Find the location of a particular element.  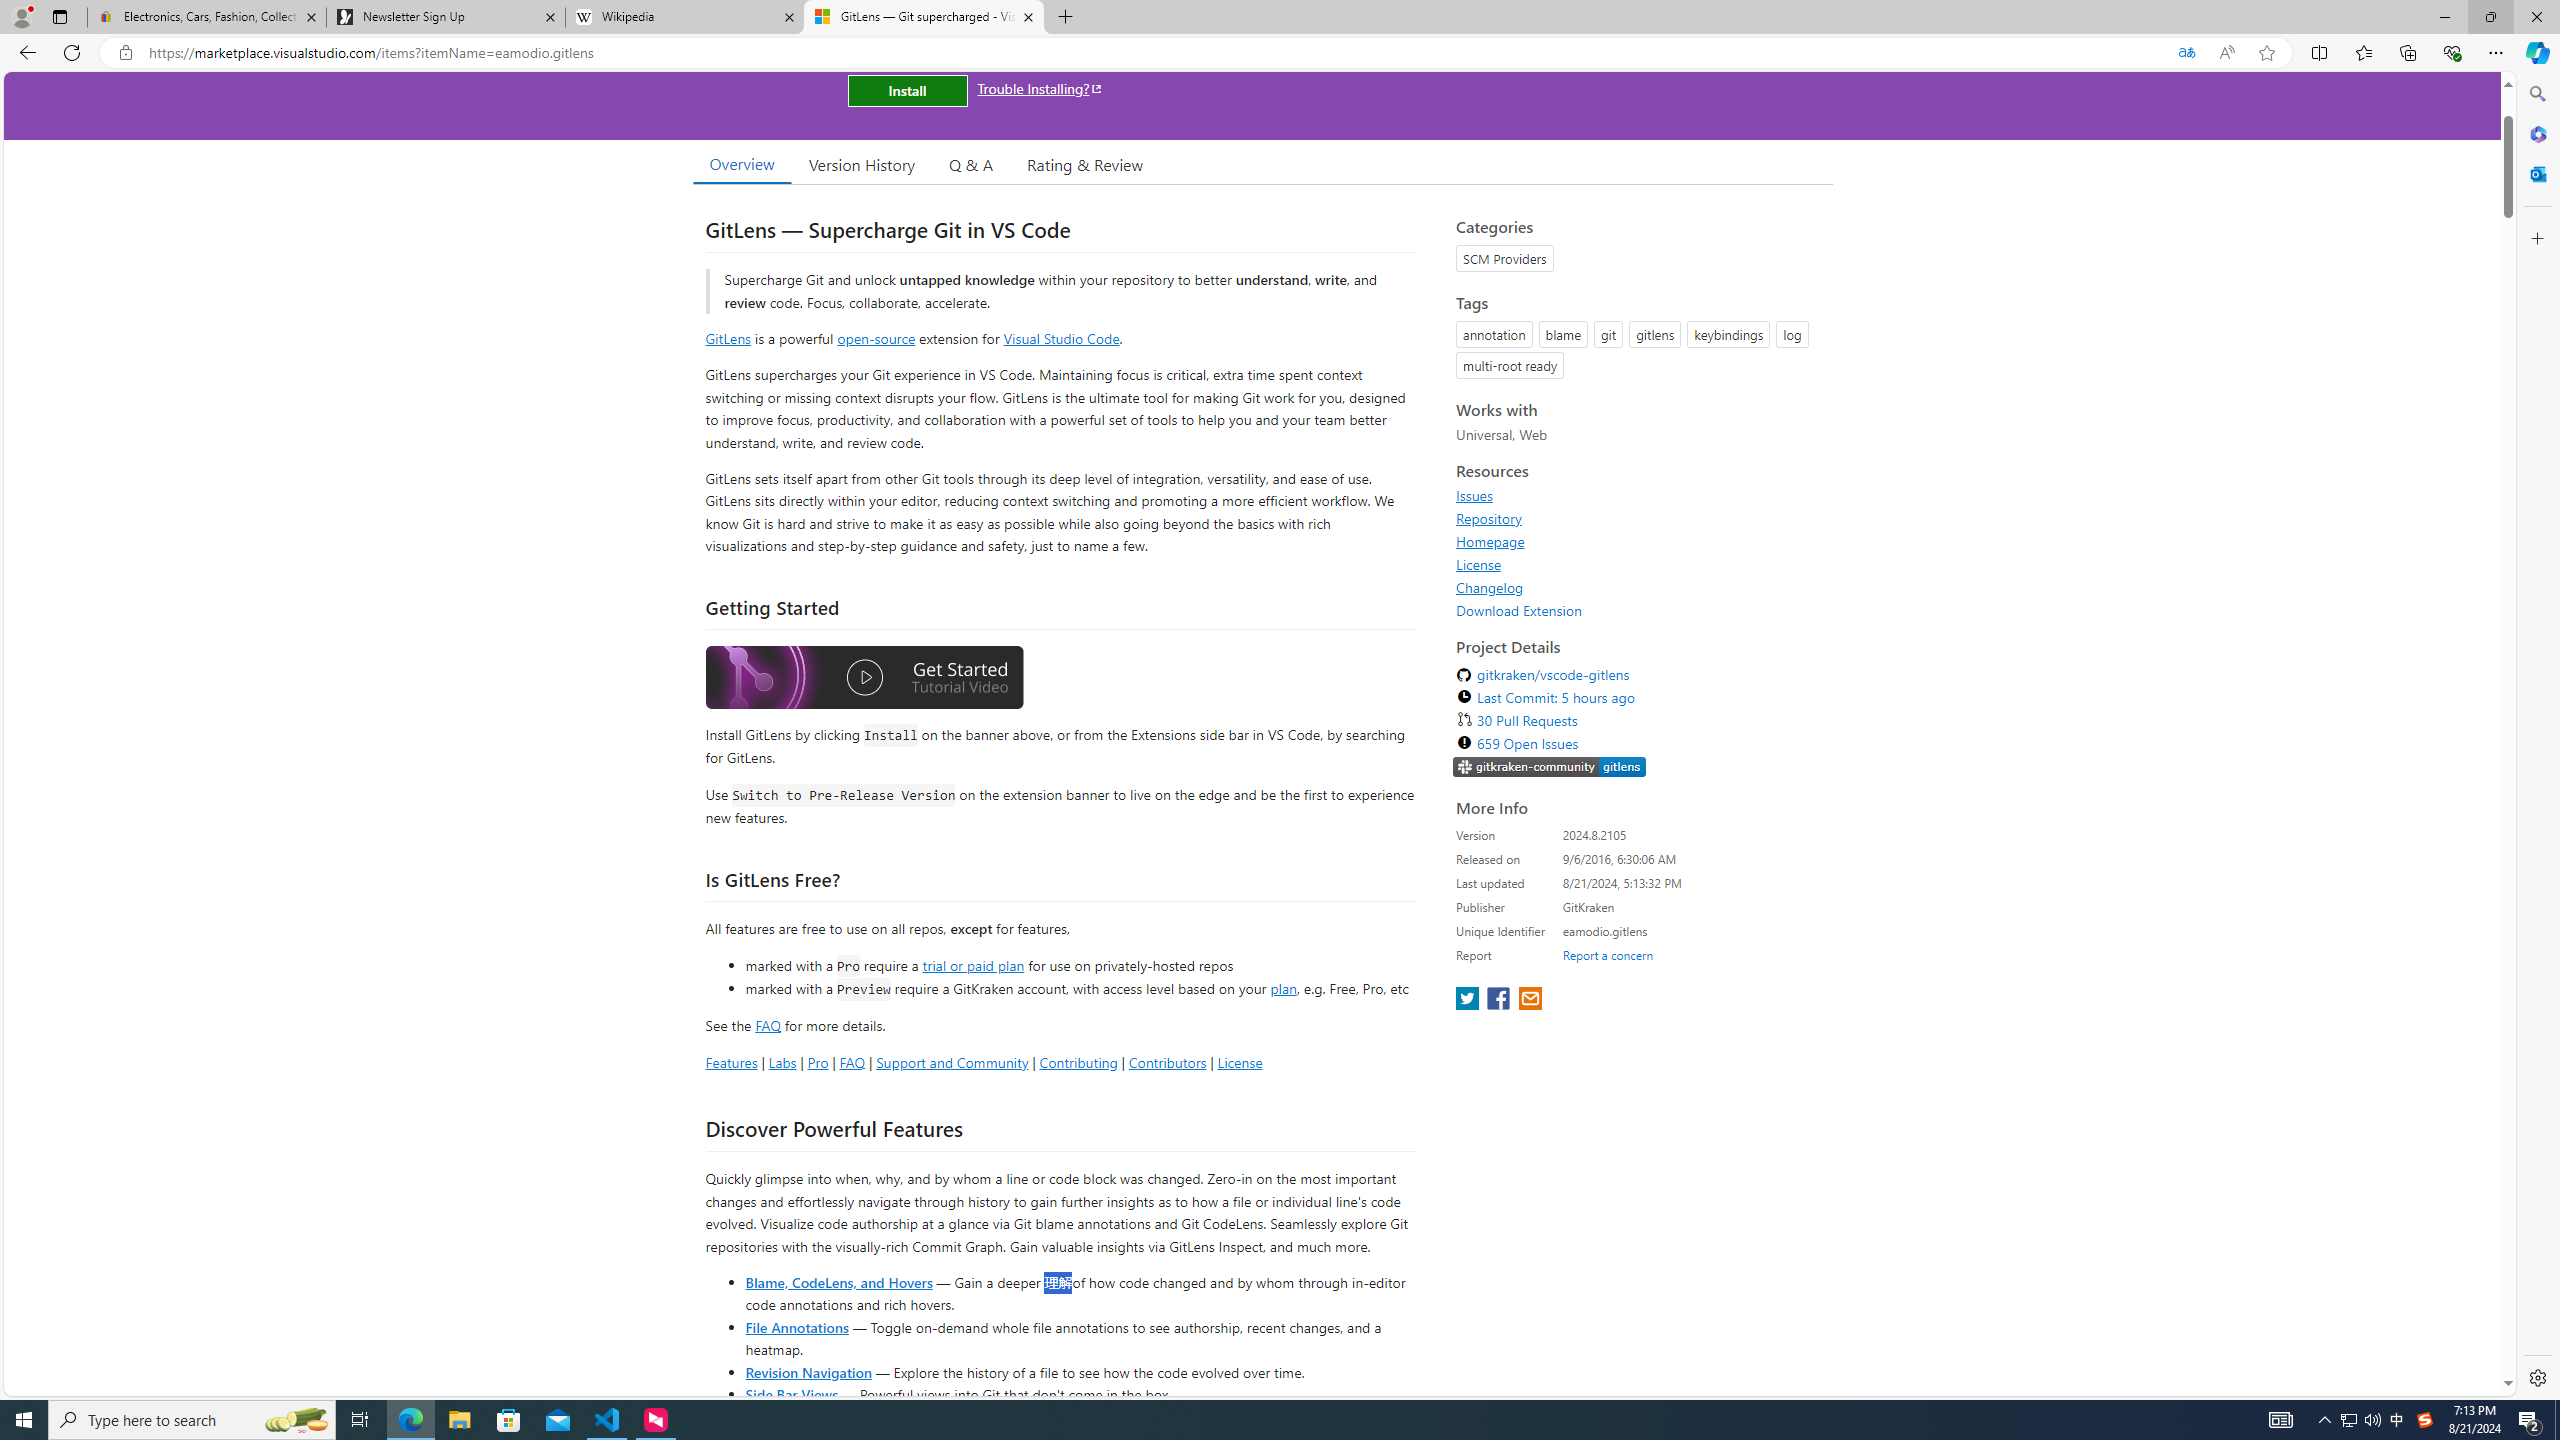

GitLens is located at coordinates (728, 338).